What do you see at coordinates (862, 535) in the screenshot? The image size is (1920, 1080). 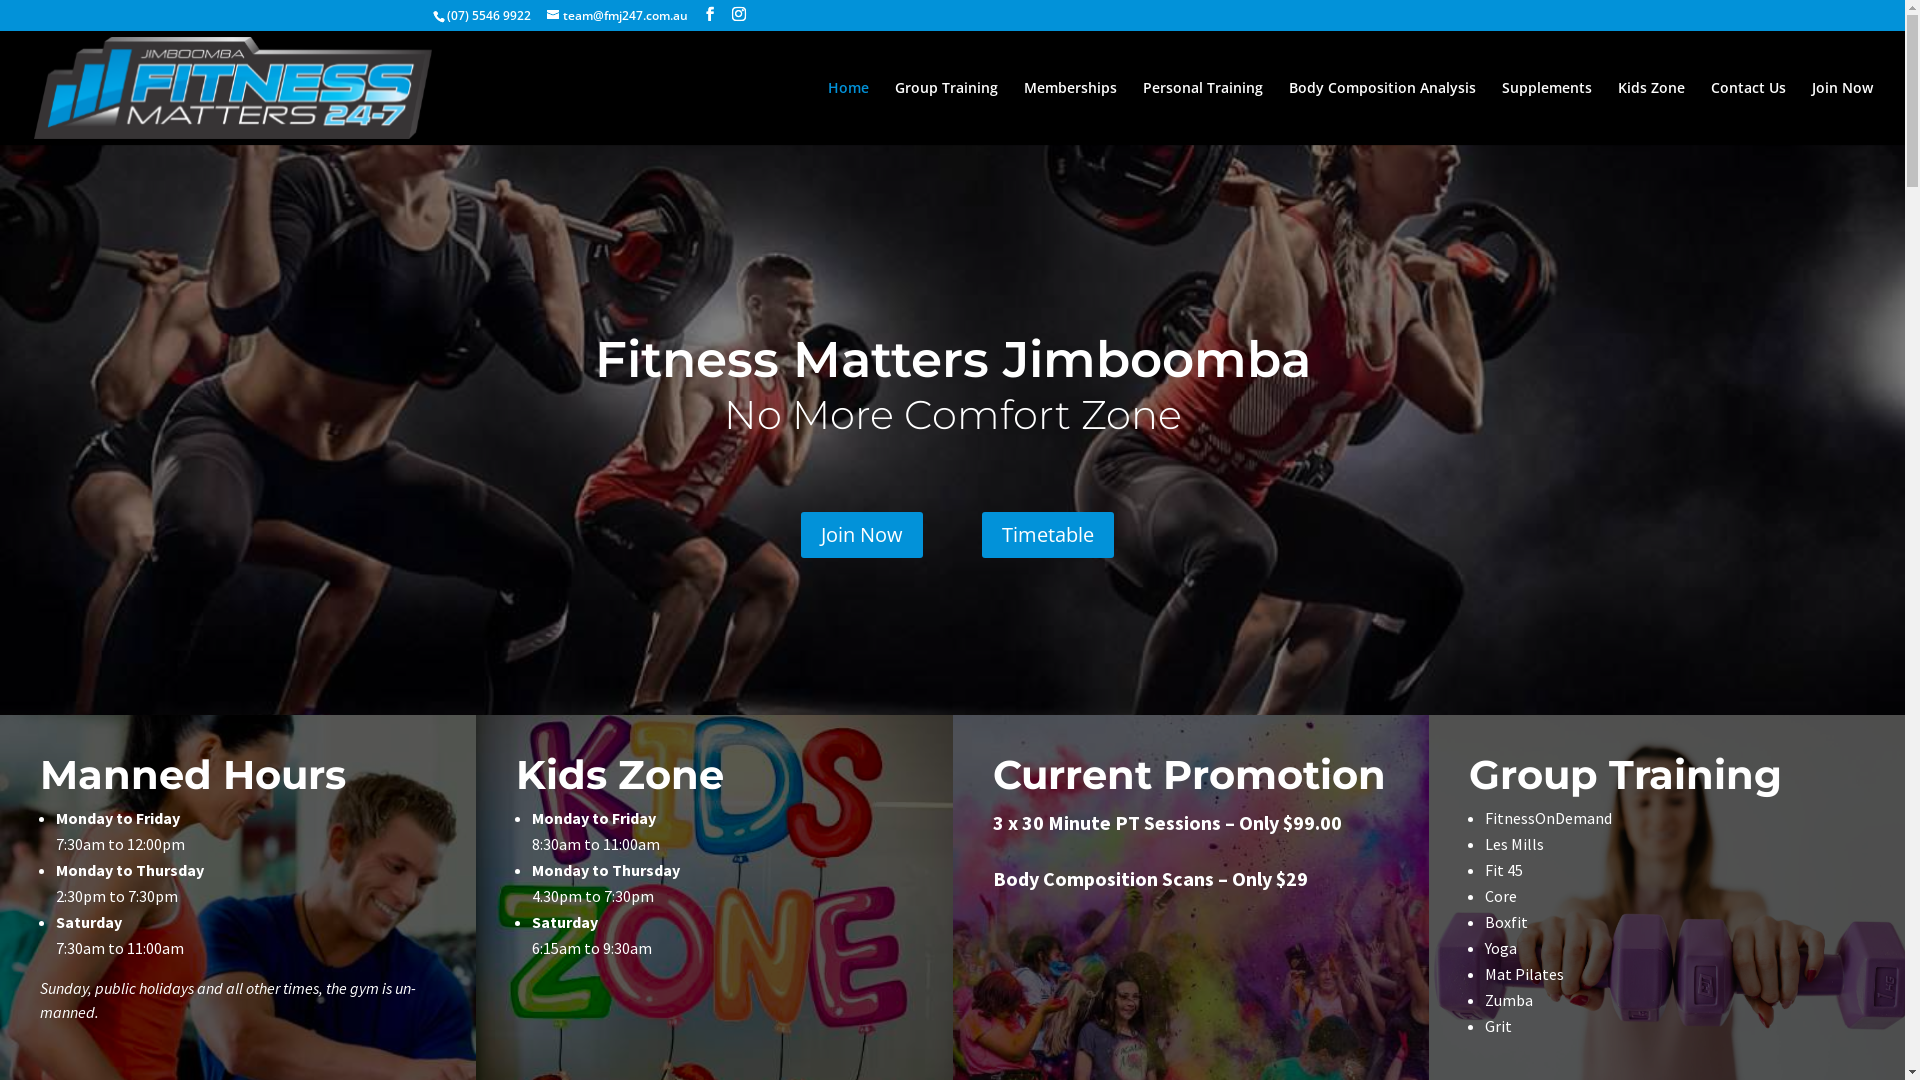 I see `Join Now` at bounding box center [862, 535].